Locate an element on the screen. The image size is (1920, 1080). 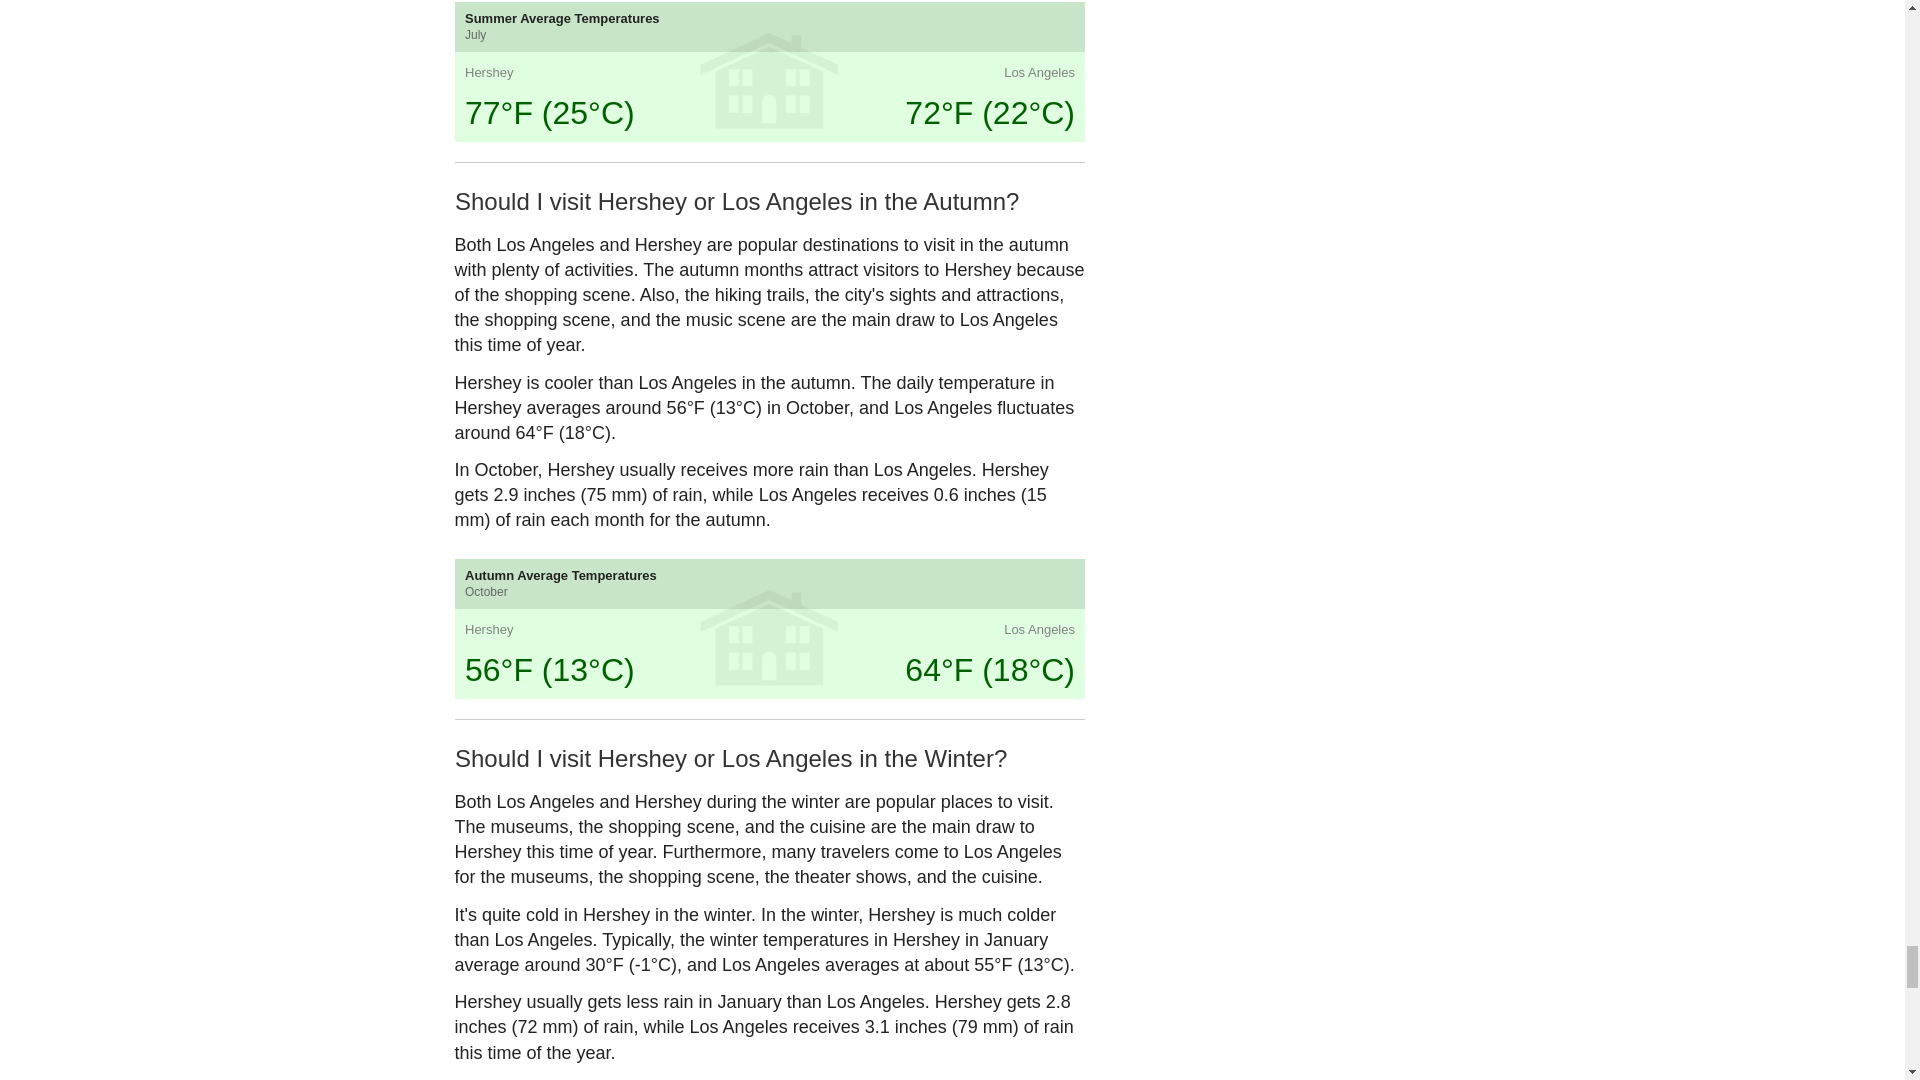
Travel Costs for New York City is located at coordinates (528, 474).